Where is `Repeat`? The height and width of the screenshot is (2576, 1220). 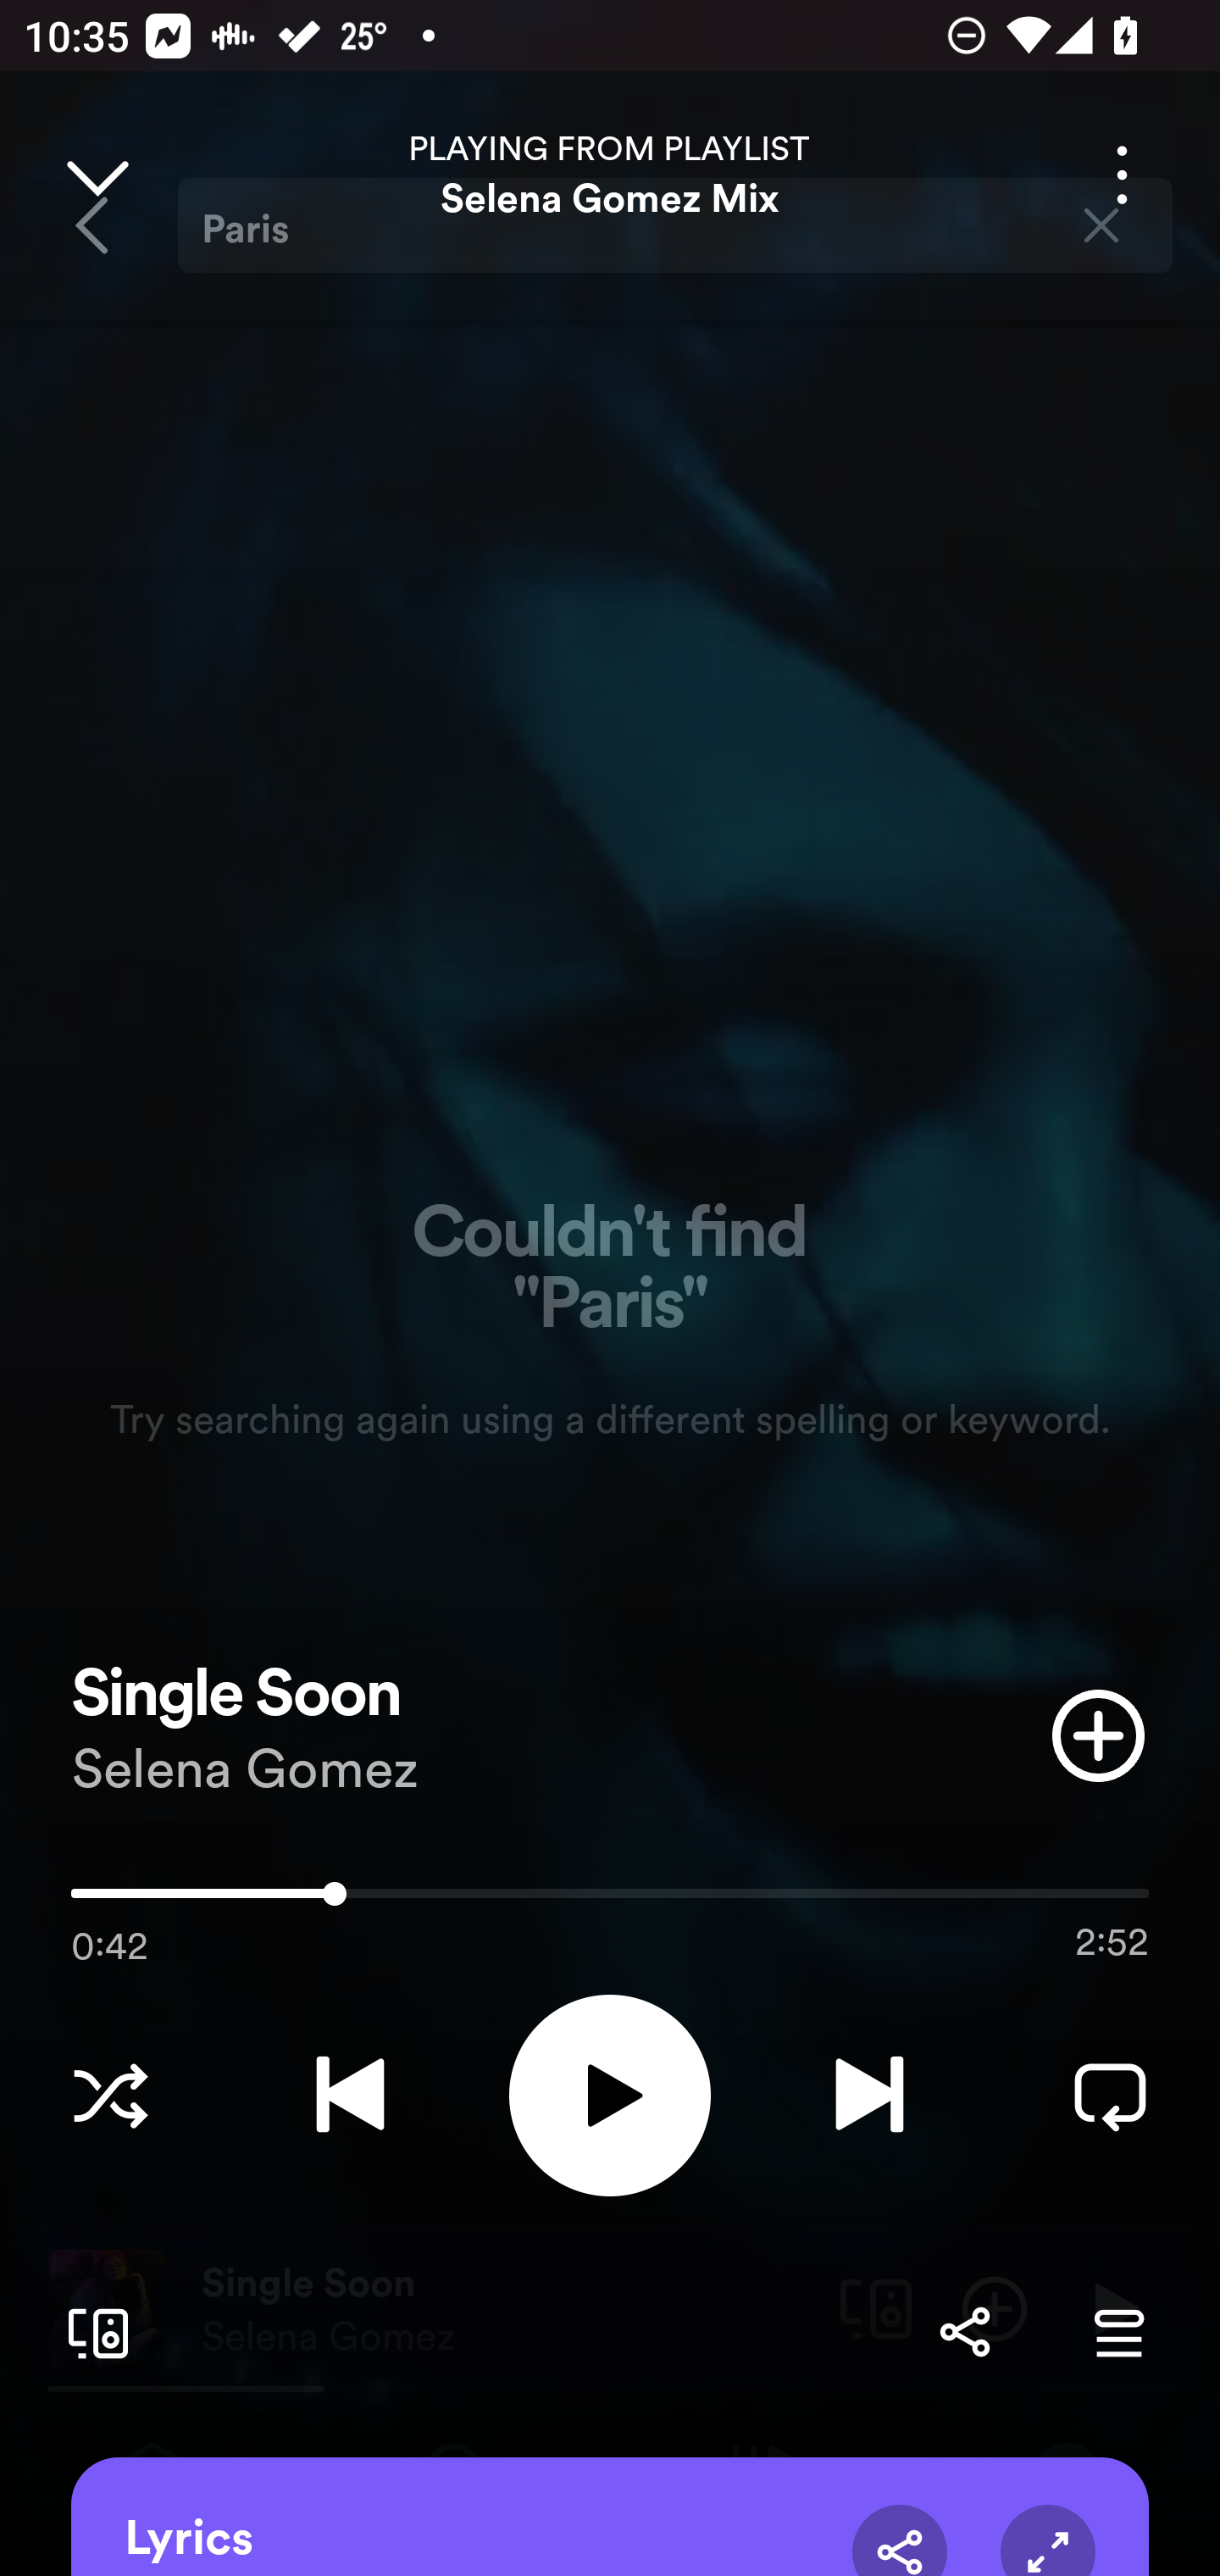
Repeat is located at coordinates (1110, 2095).